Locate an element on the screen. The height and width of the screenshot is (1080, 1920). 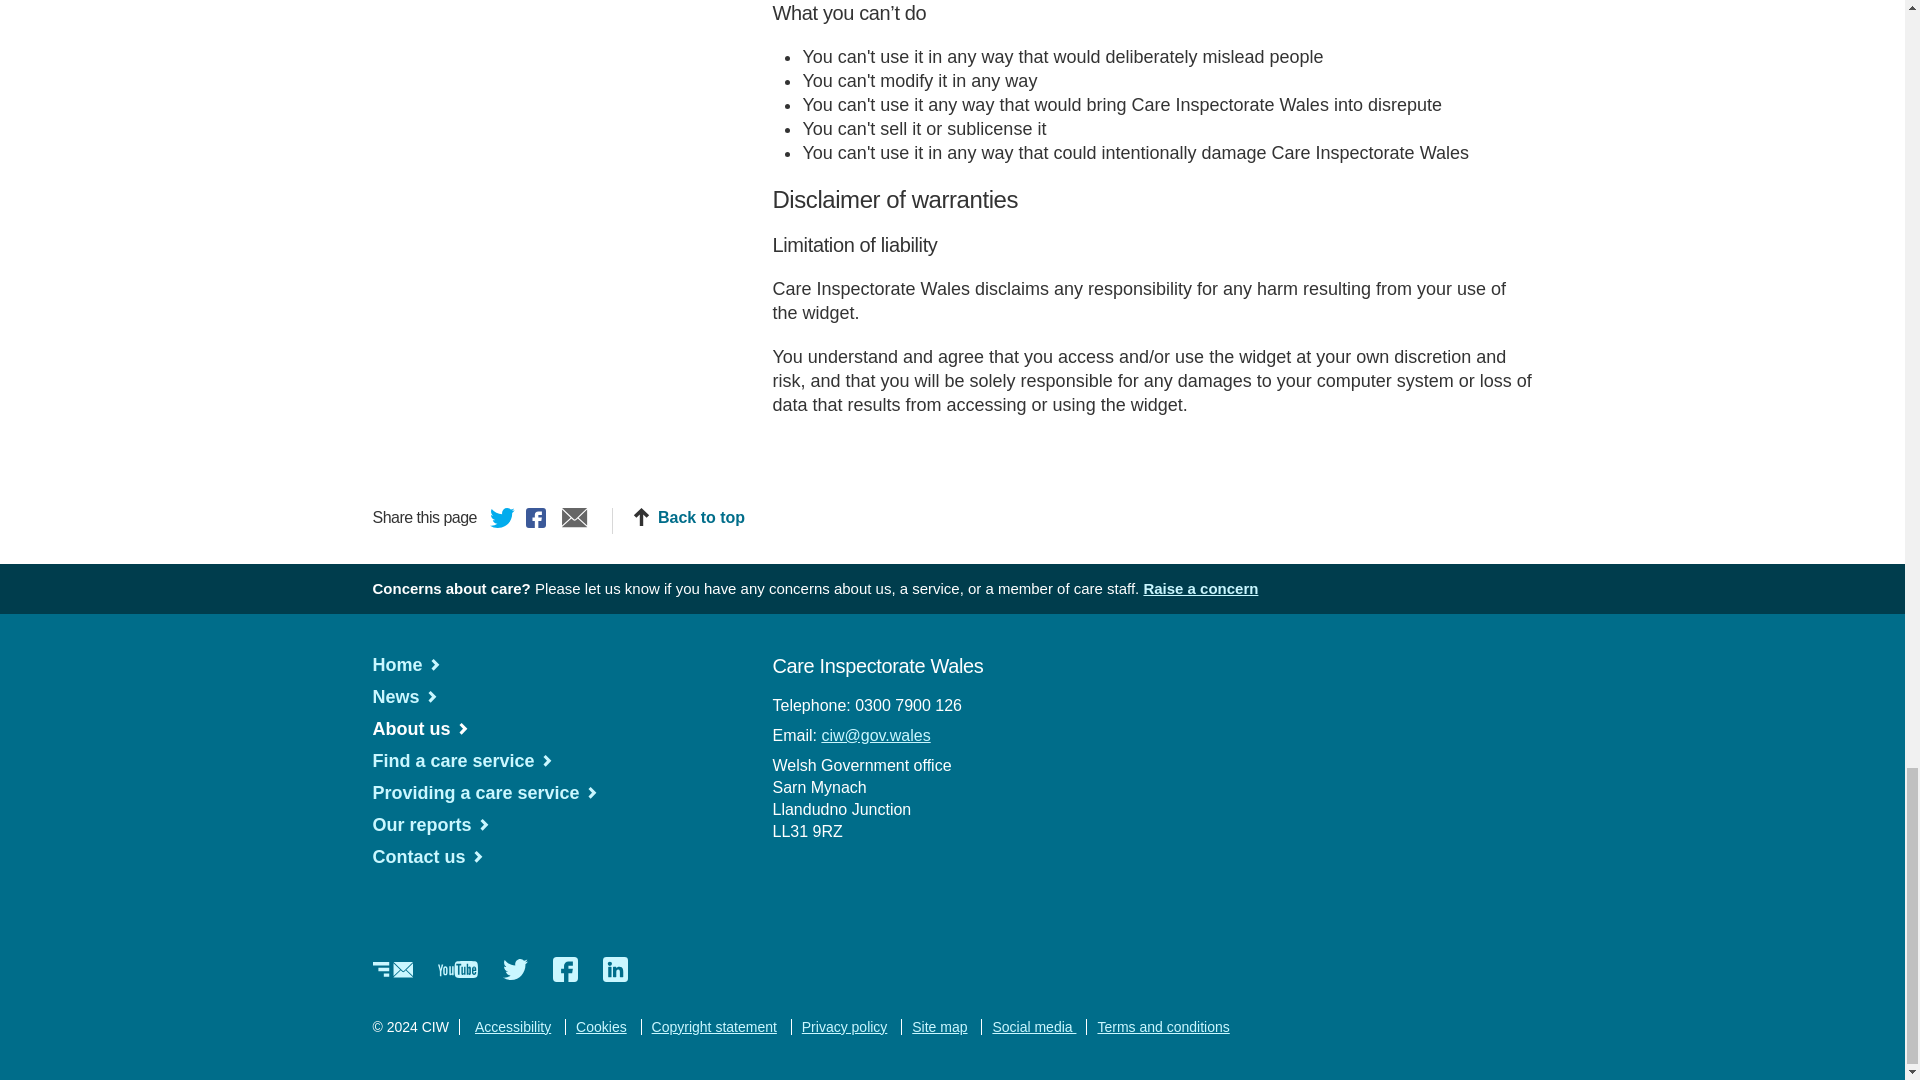
Raising a concern about care services  is located at coordinates (1200, 588).